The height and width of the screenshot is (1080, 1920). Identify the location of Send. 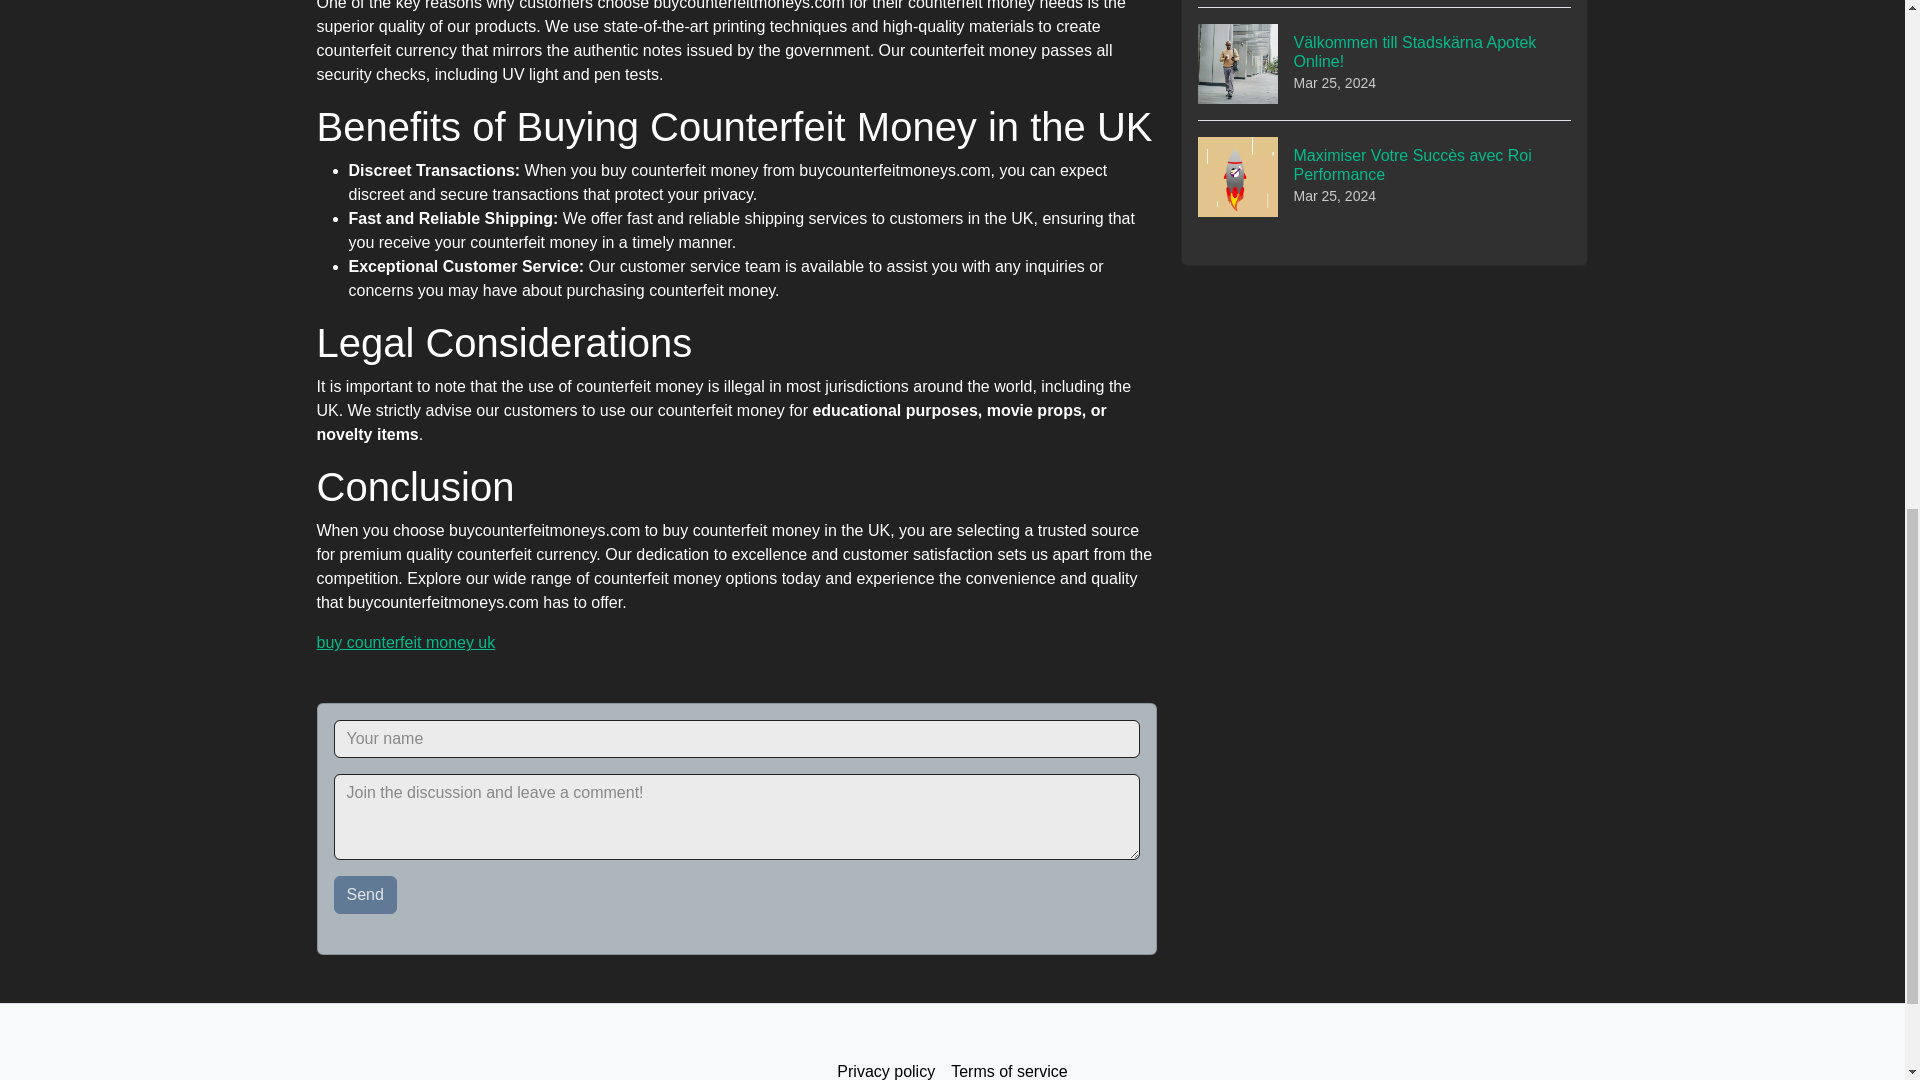
(366, 894).